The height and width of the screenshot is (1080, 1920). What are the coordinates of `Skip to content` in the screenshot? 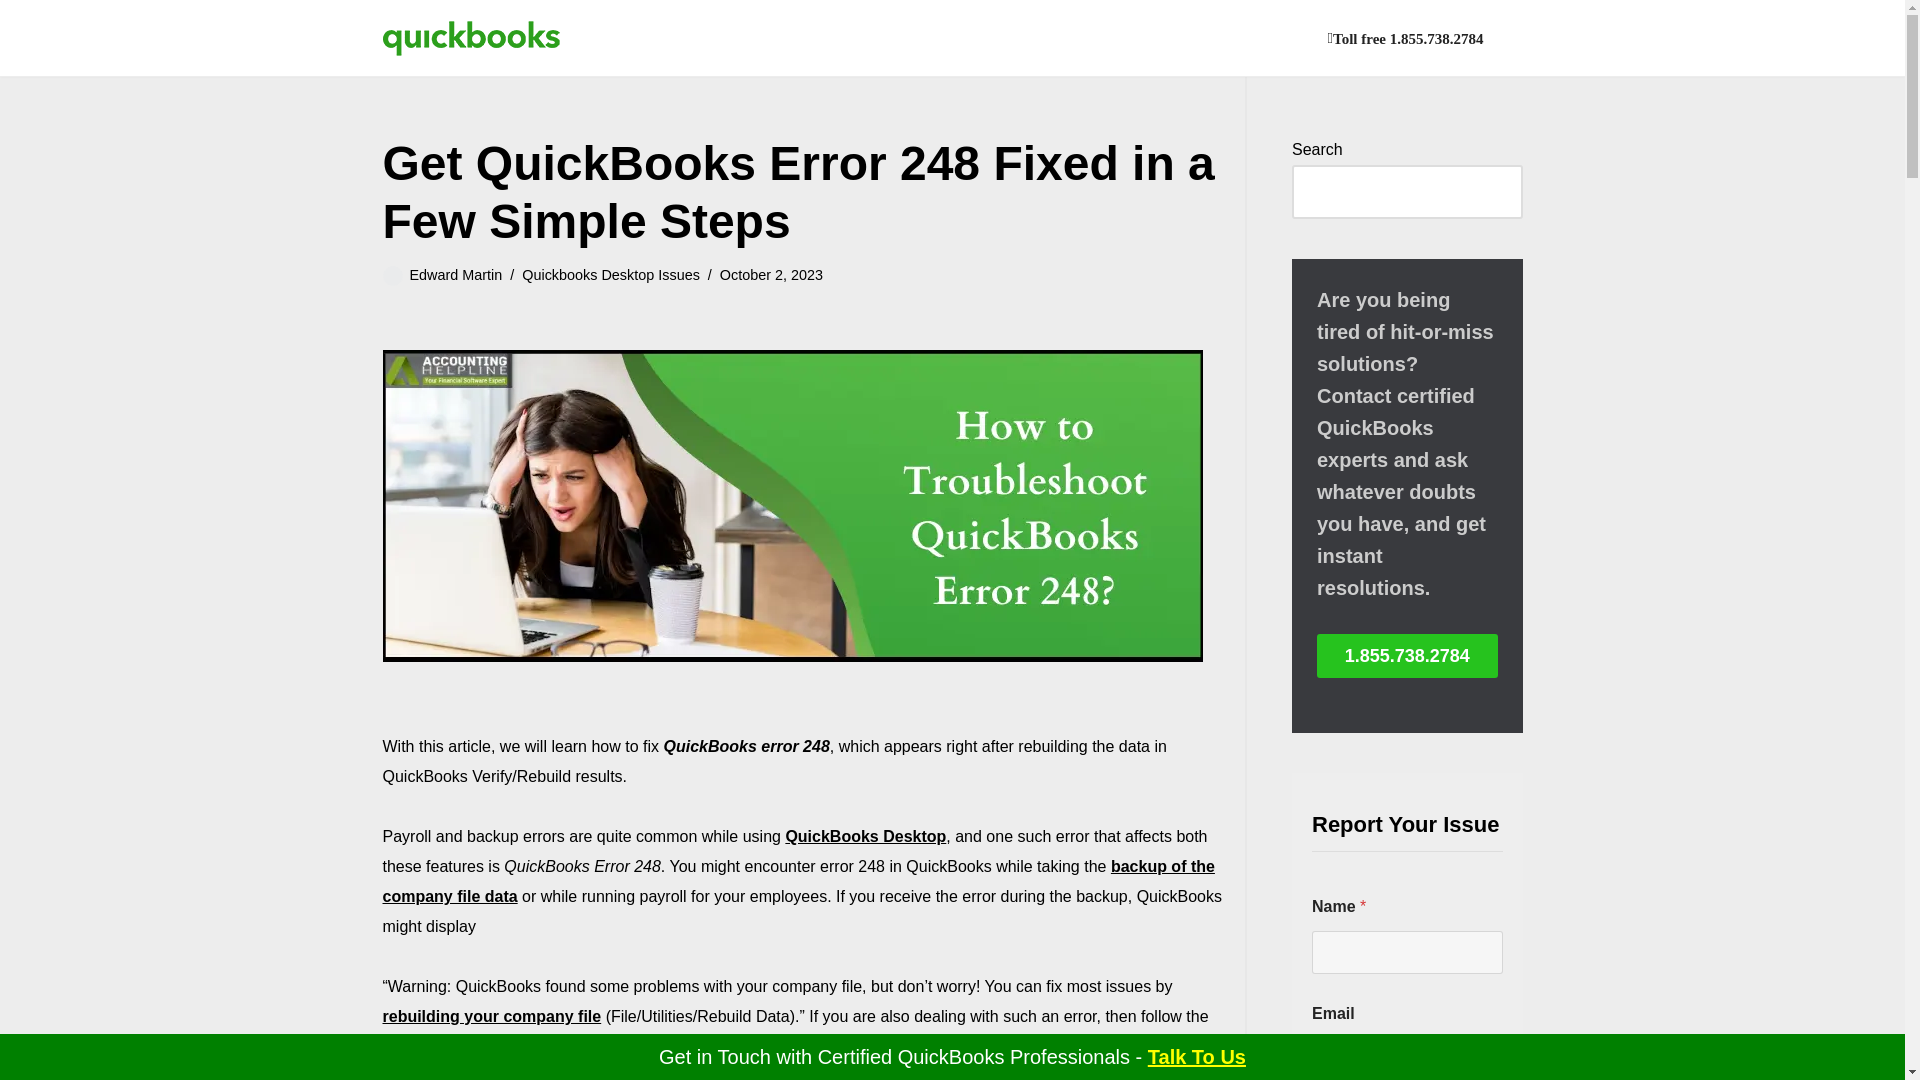 It's located at (15, 42).